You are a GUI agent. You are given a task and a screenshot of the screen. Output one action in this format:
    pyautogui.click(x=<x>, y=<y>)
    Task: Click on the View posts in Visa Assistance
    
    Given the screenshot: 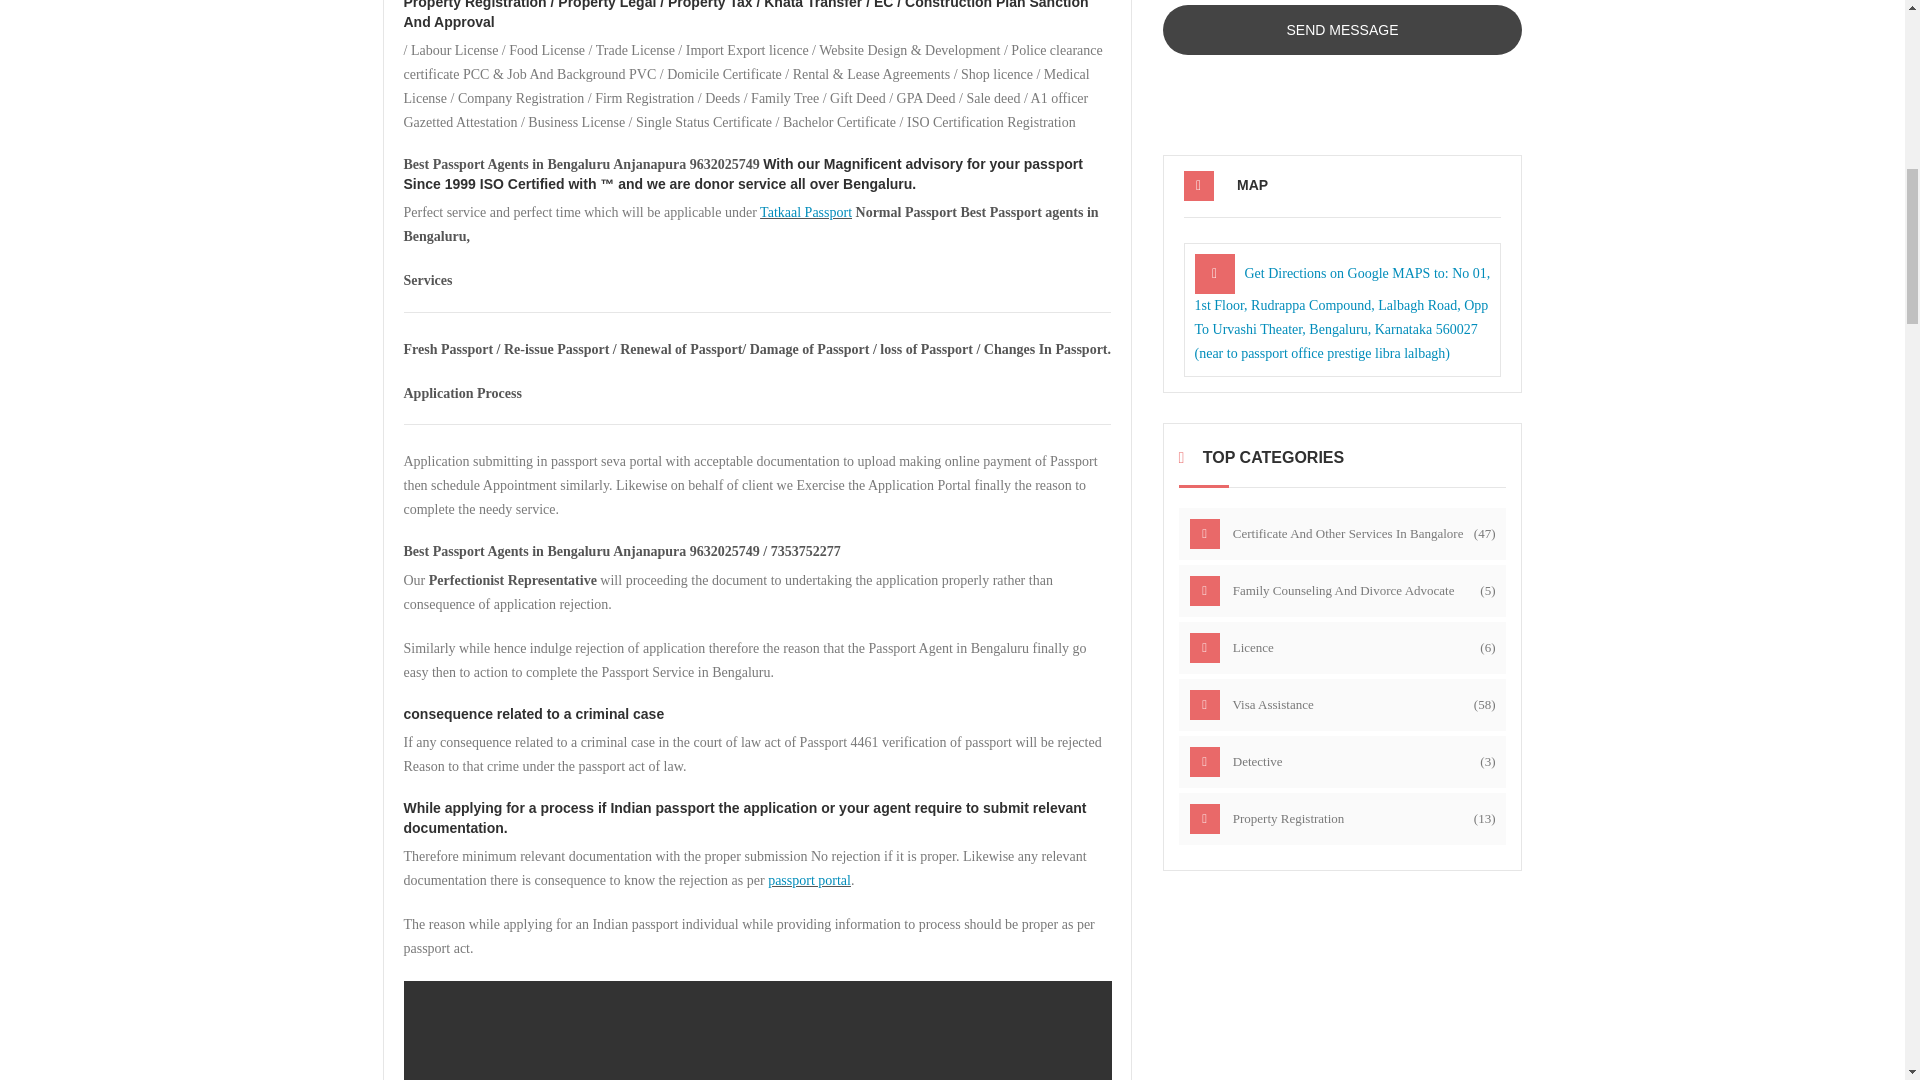 What is the action you would take?
    pyautogui.click(x=1342, y=705)
    